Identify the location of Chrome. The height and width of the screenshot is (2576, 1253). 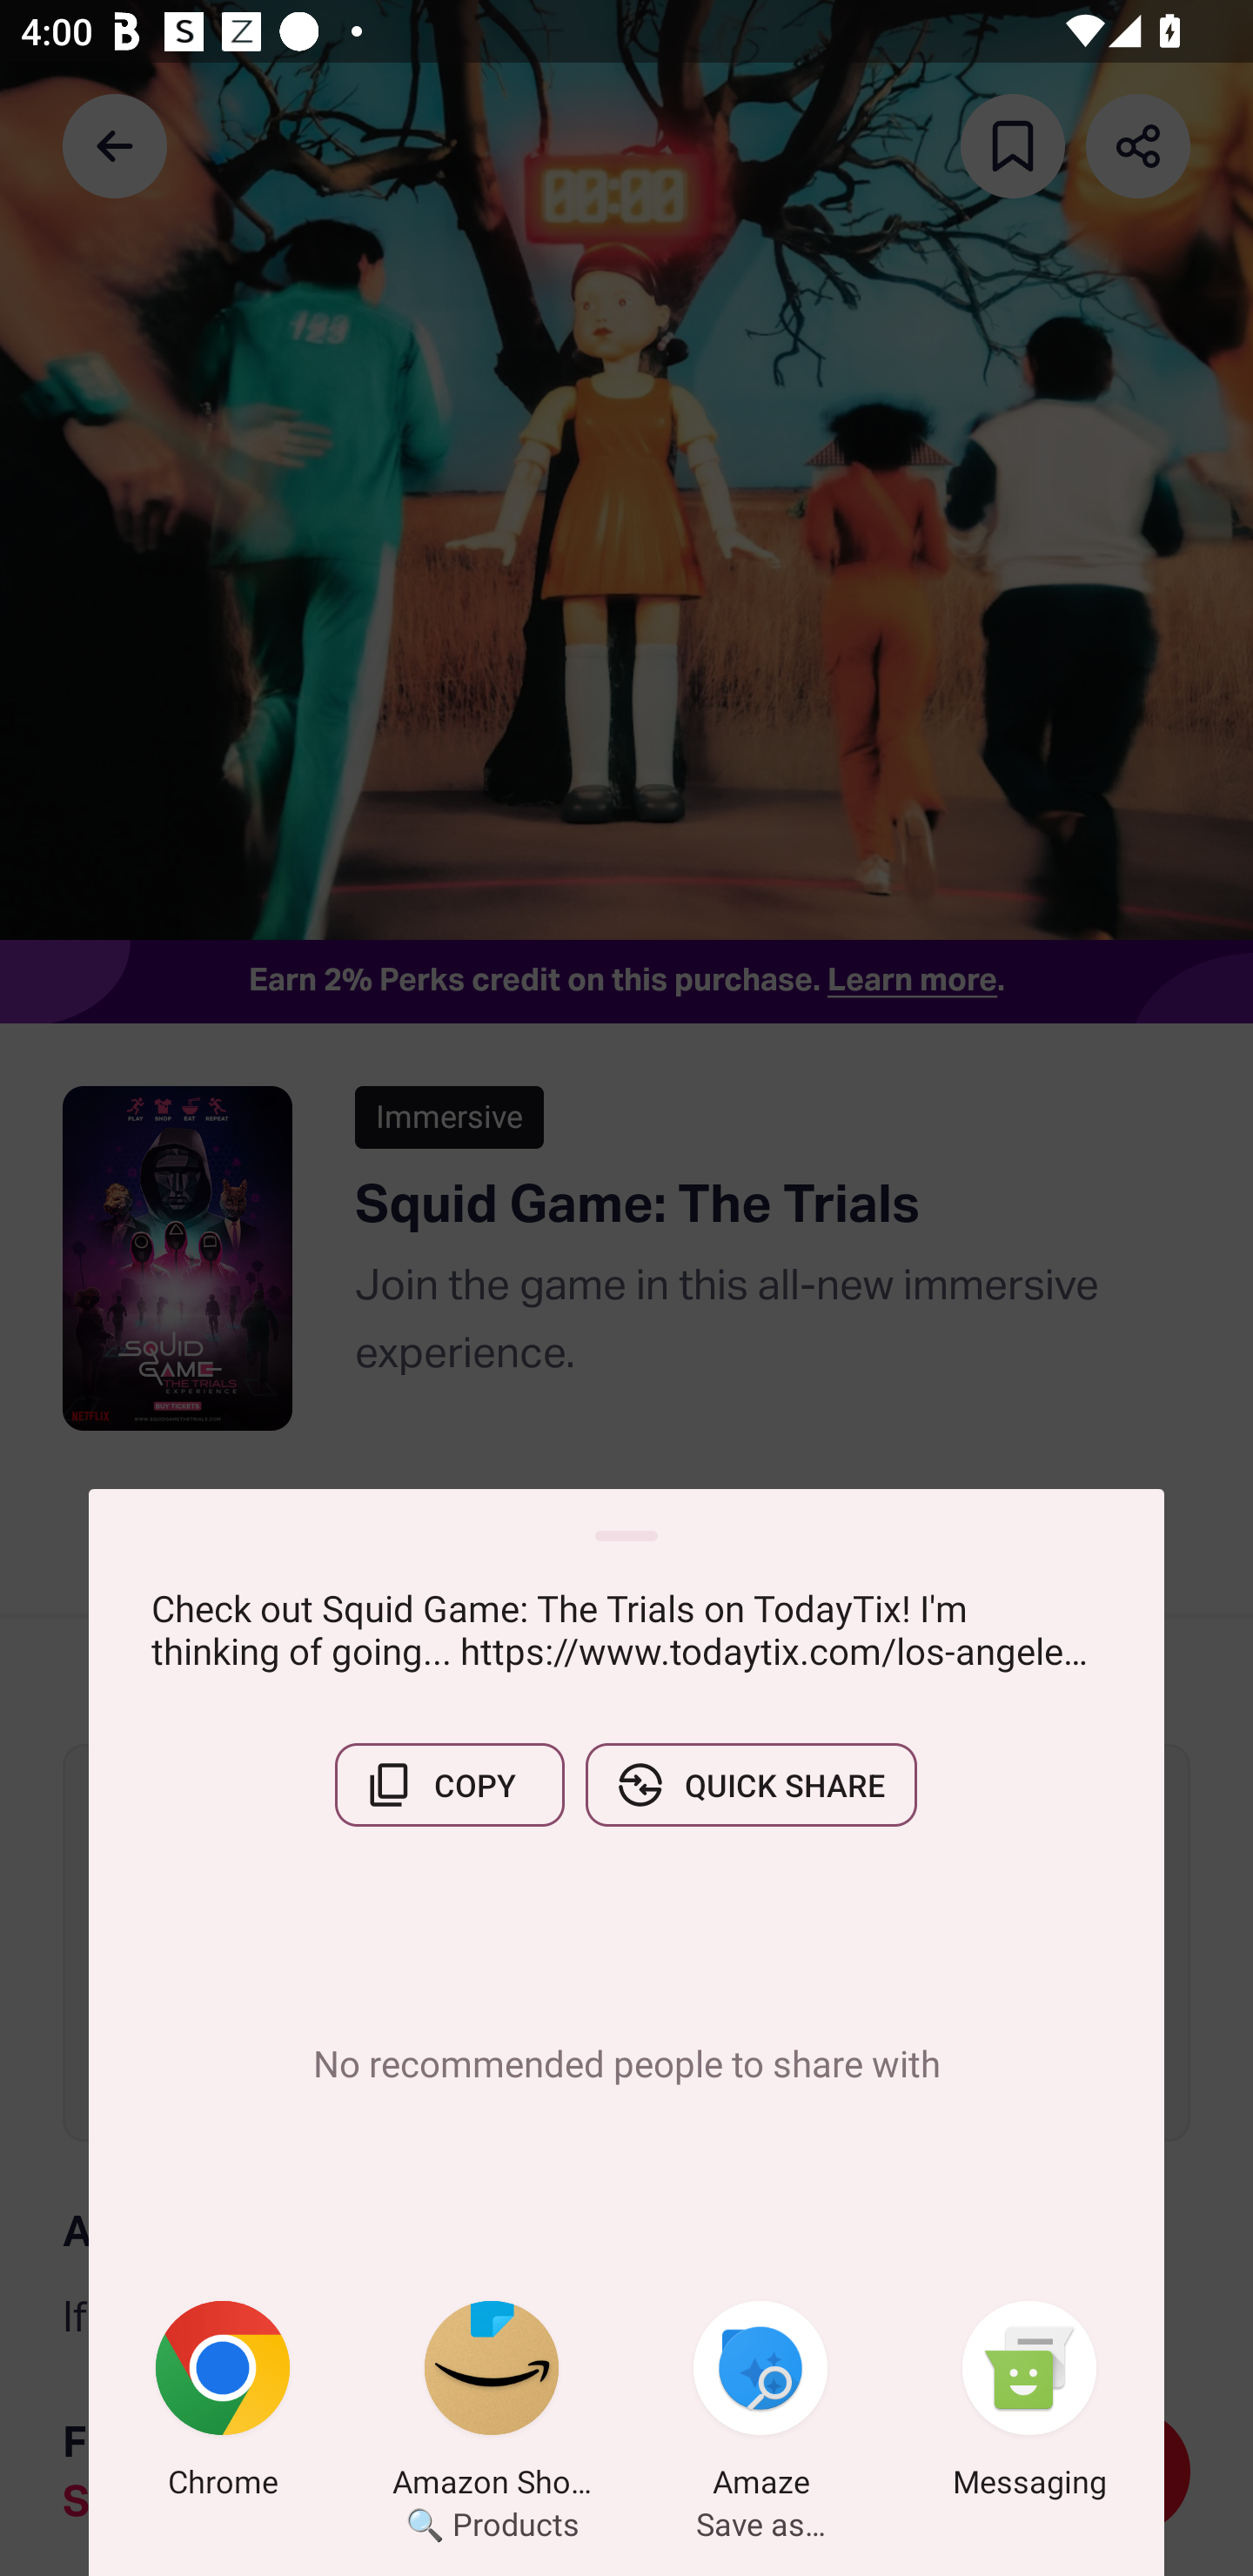
(223, 2405).